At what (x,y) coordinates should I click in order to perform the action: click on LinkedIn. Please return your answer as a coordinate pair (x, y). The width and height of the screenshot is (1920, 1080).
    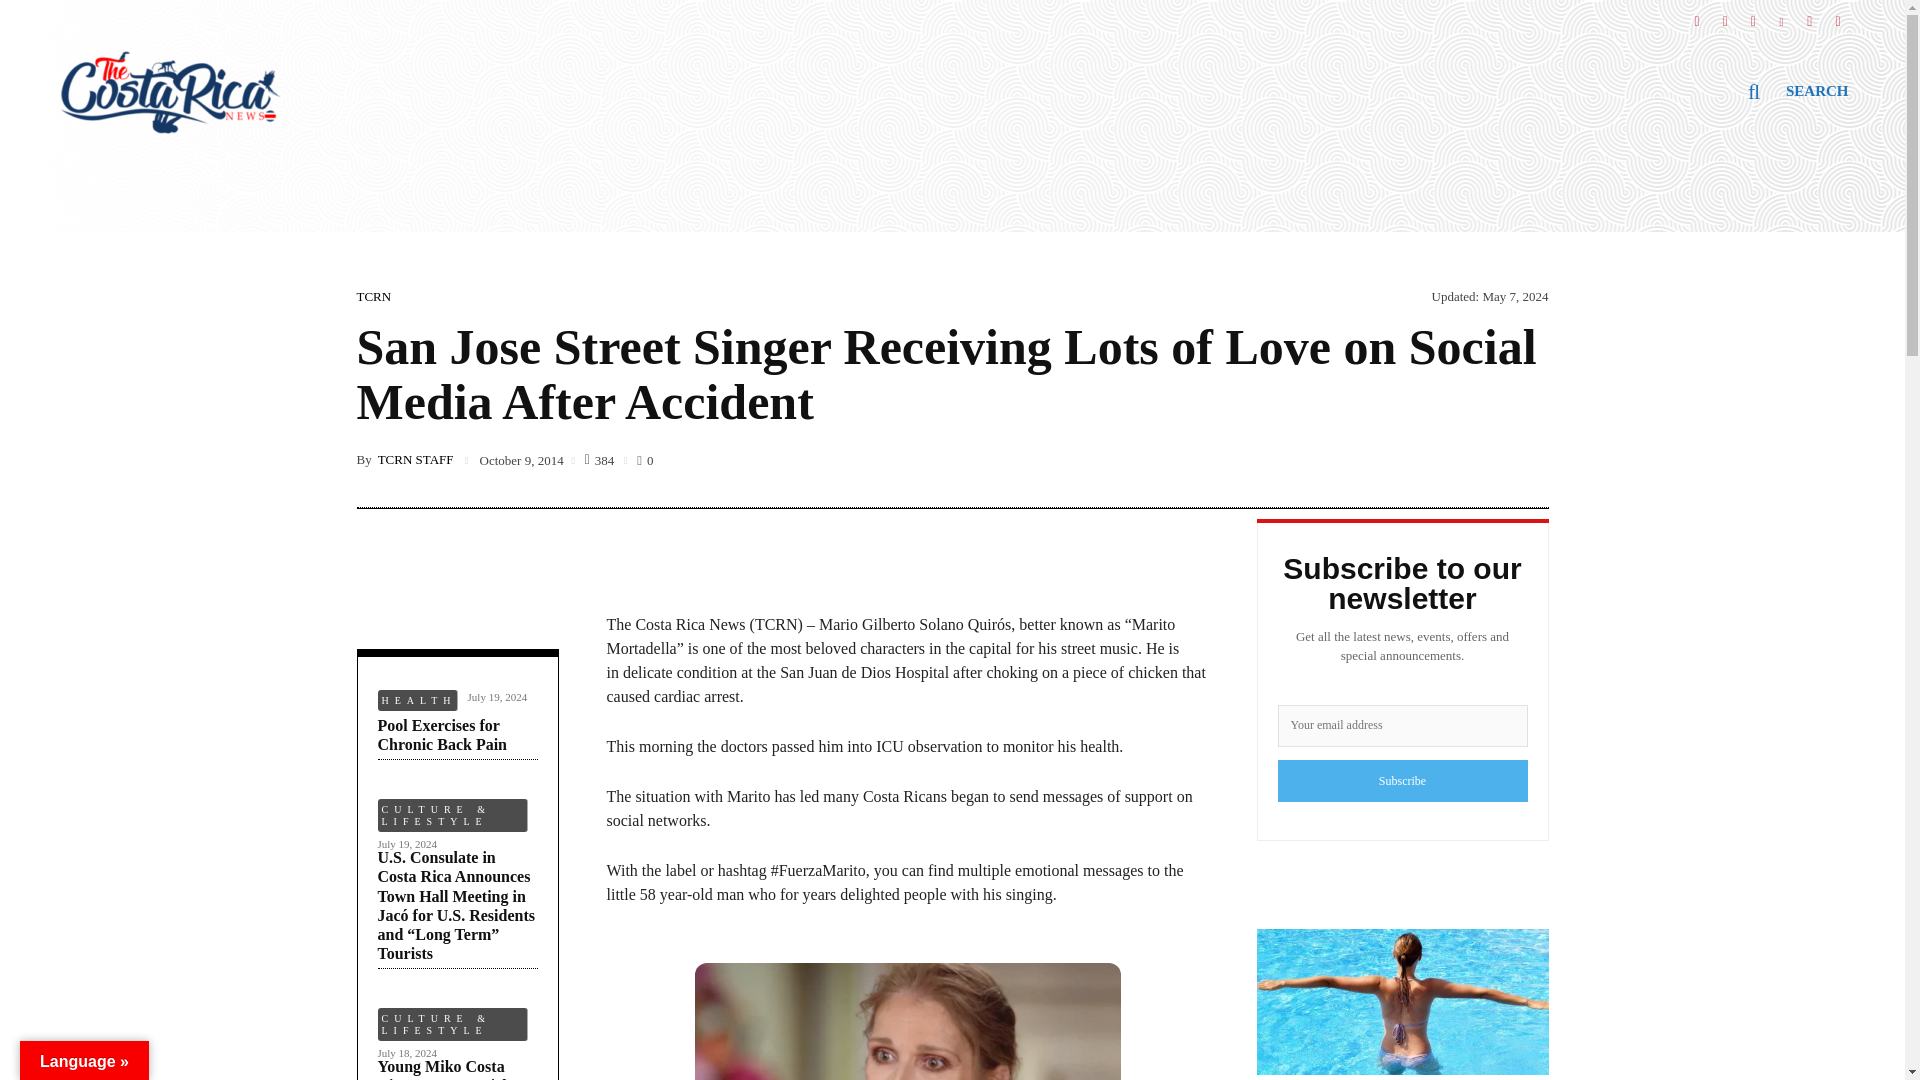
    Looking at the image, I should click on (1782, 14).